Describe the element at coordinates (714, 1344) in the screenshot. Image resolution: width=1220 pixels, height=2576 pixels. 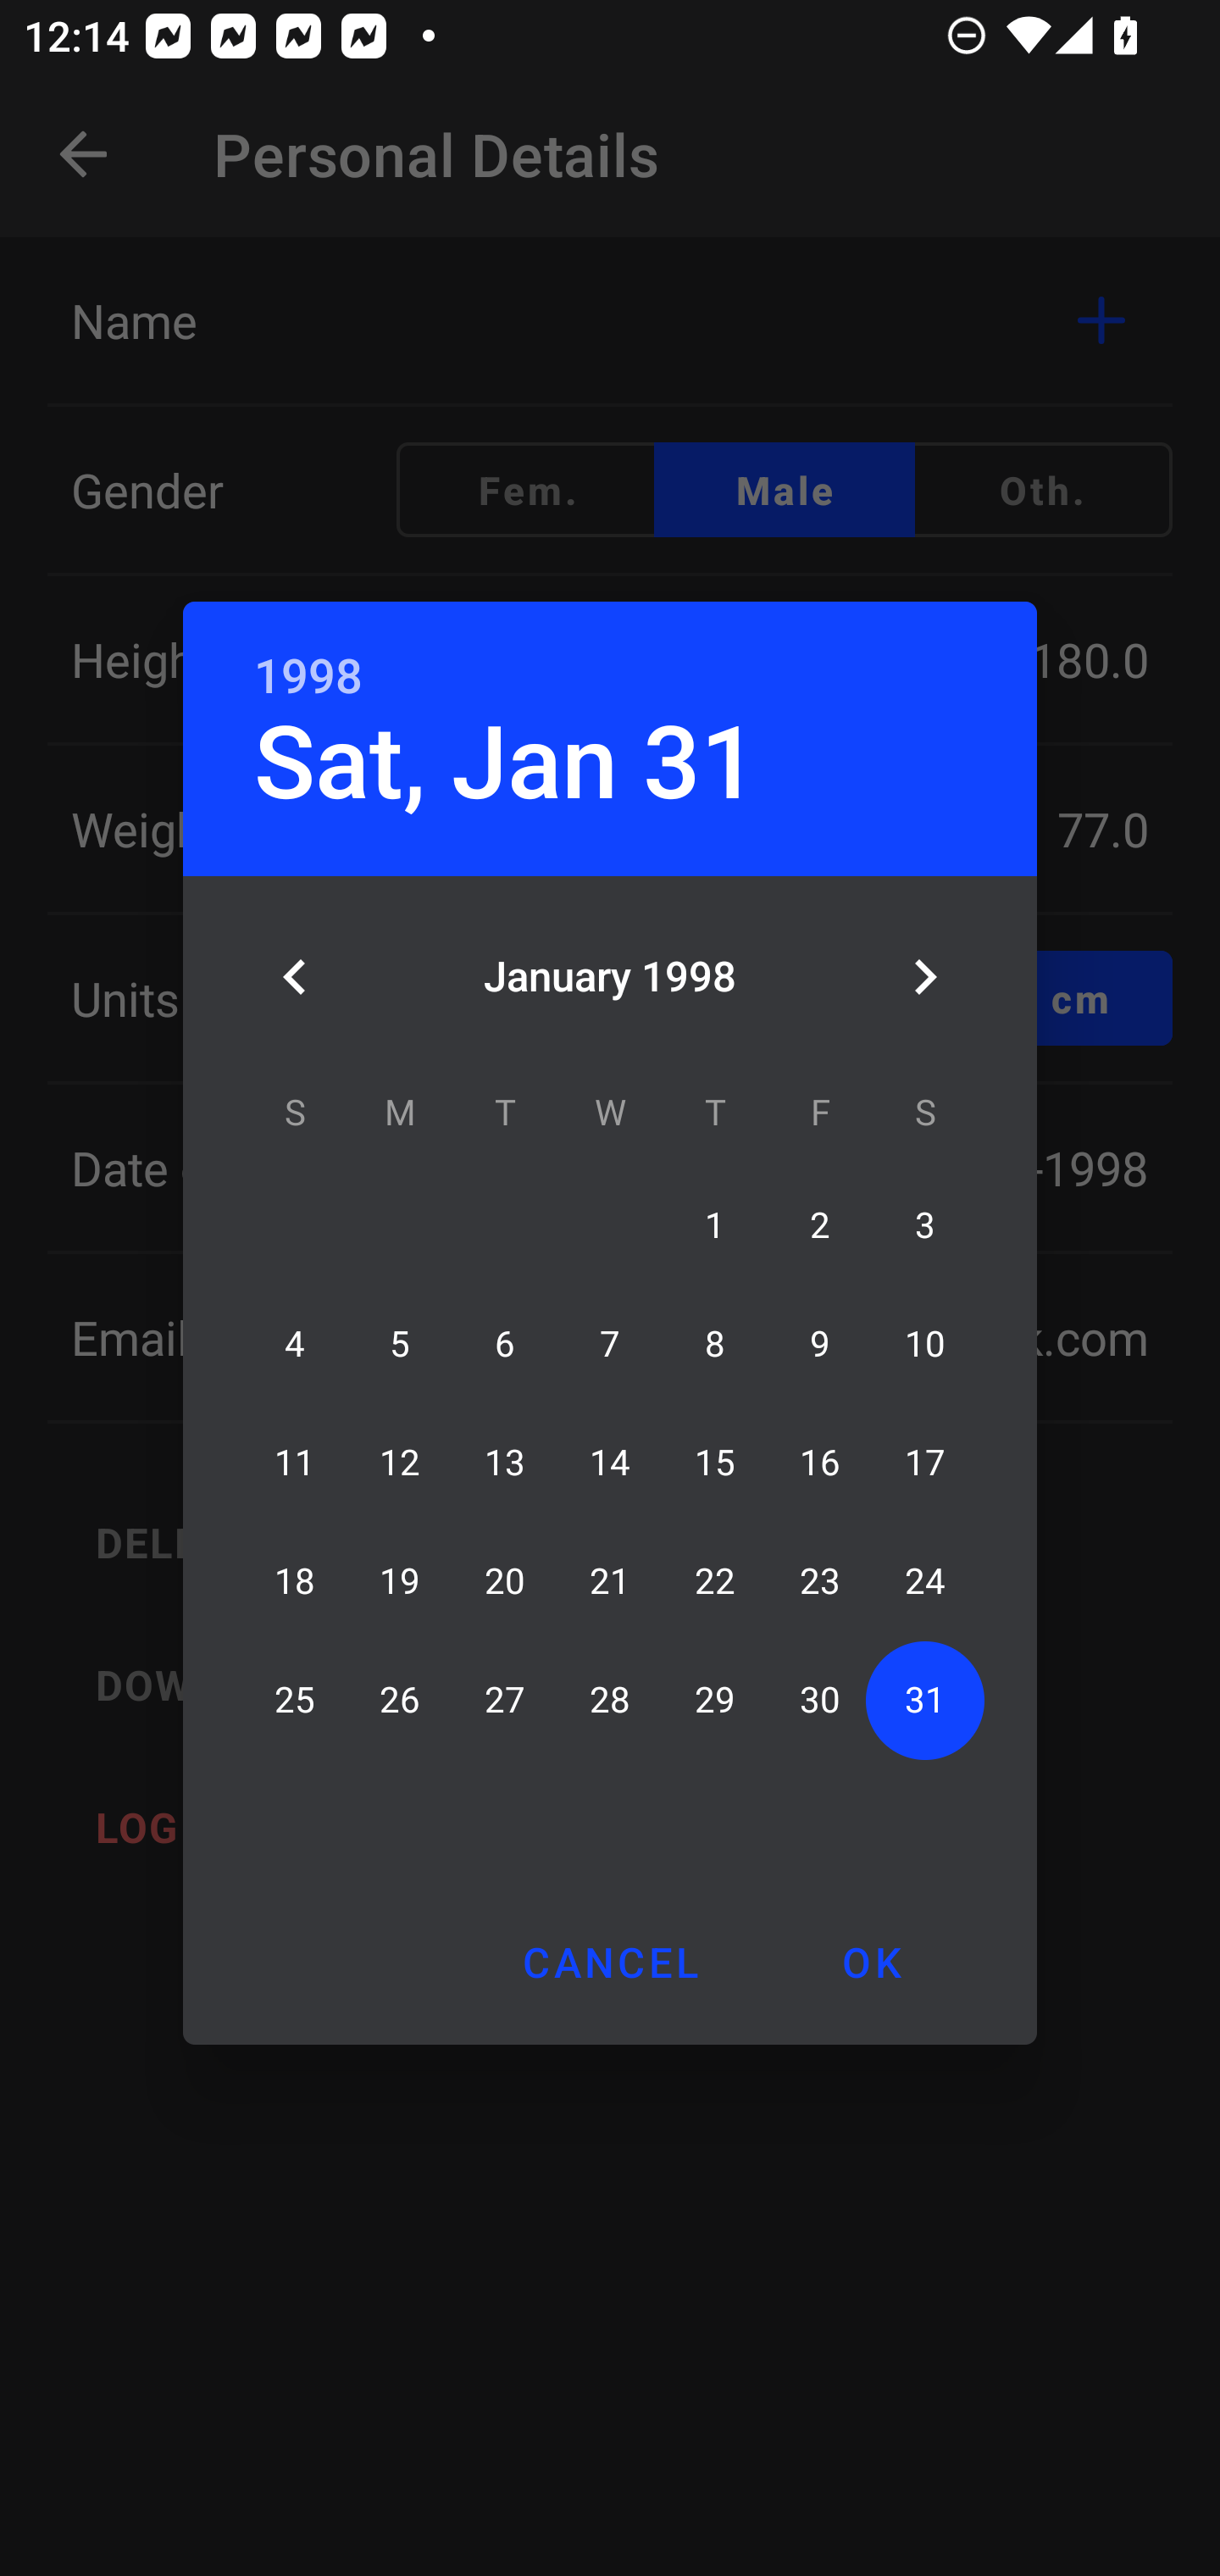
I see `8 08 January 1998` at that location.